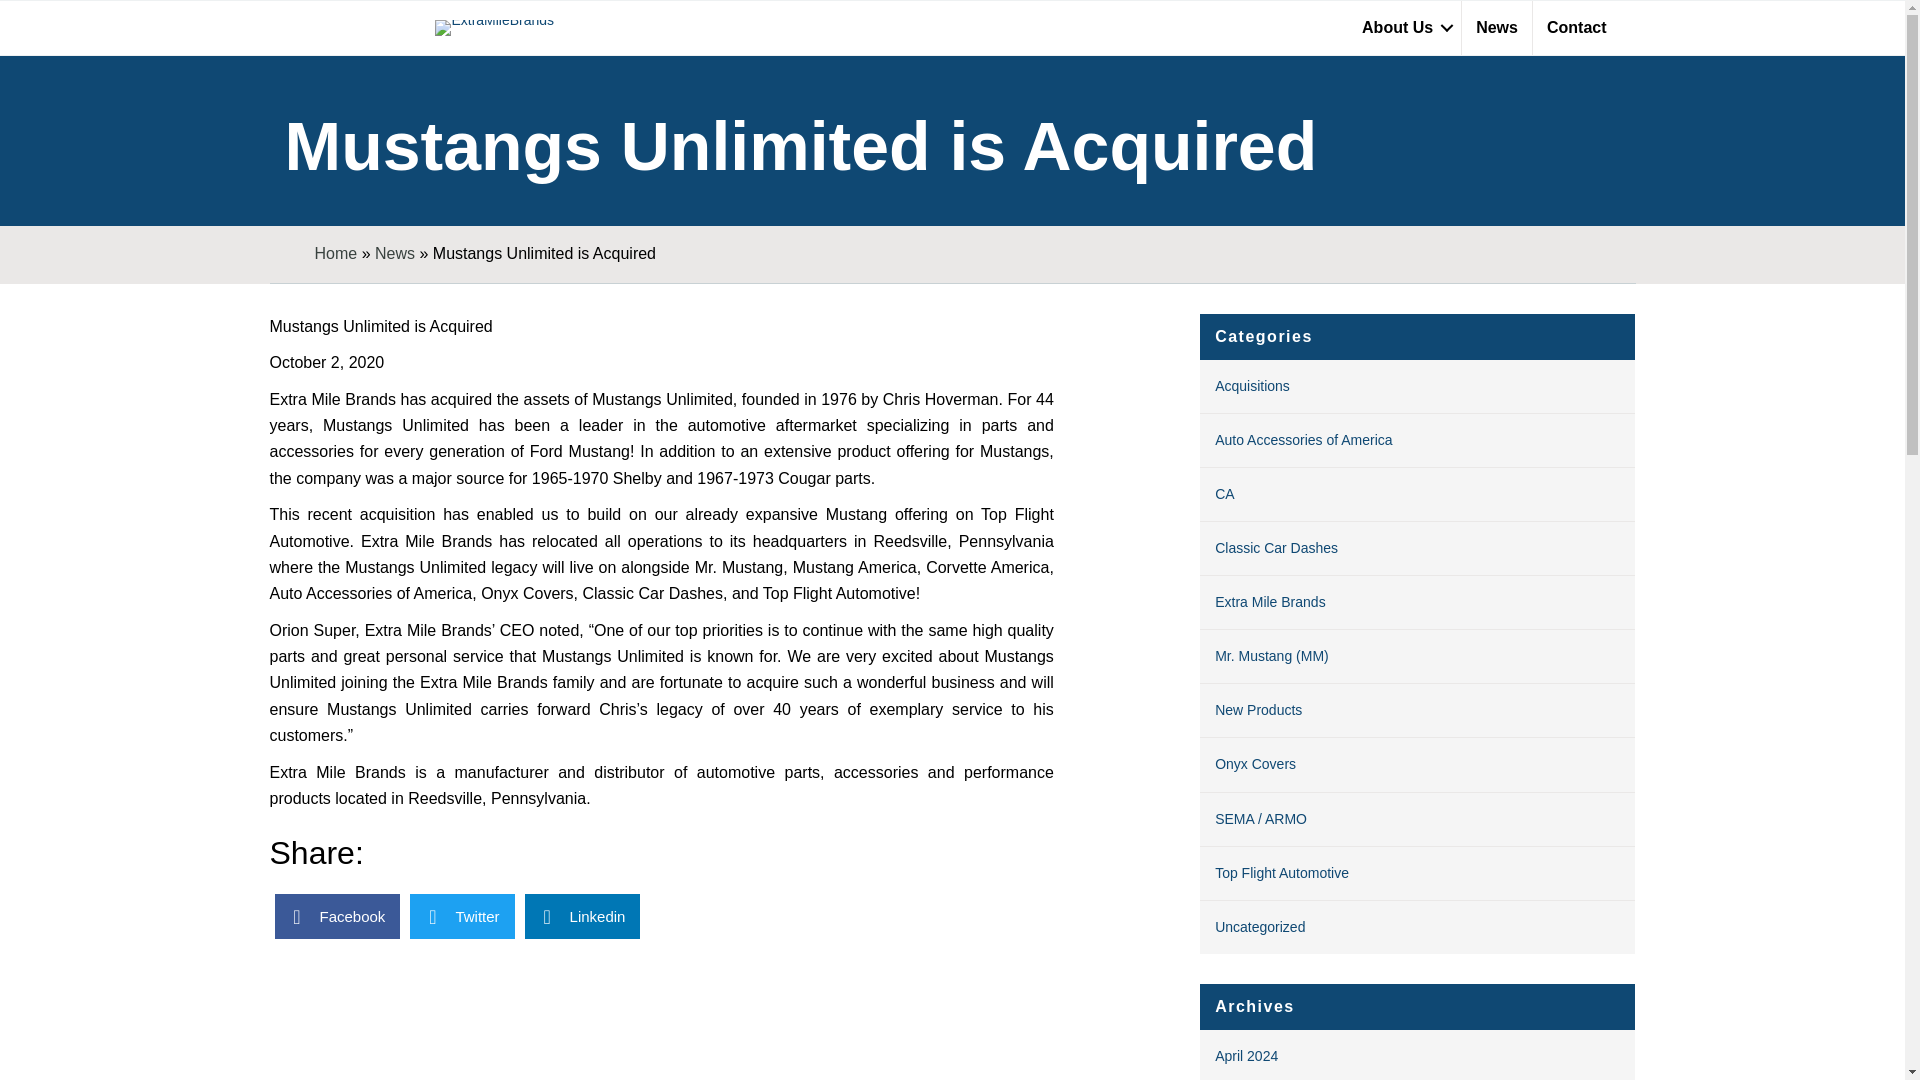 Image resolution: width=1920 pixels, height=1080 pixels. I want to click on News, so click(394, 254).